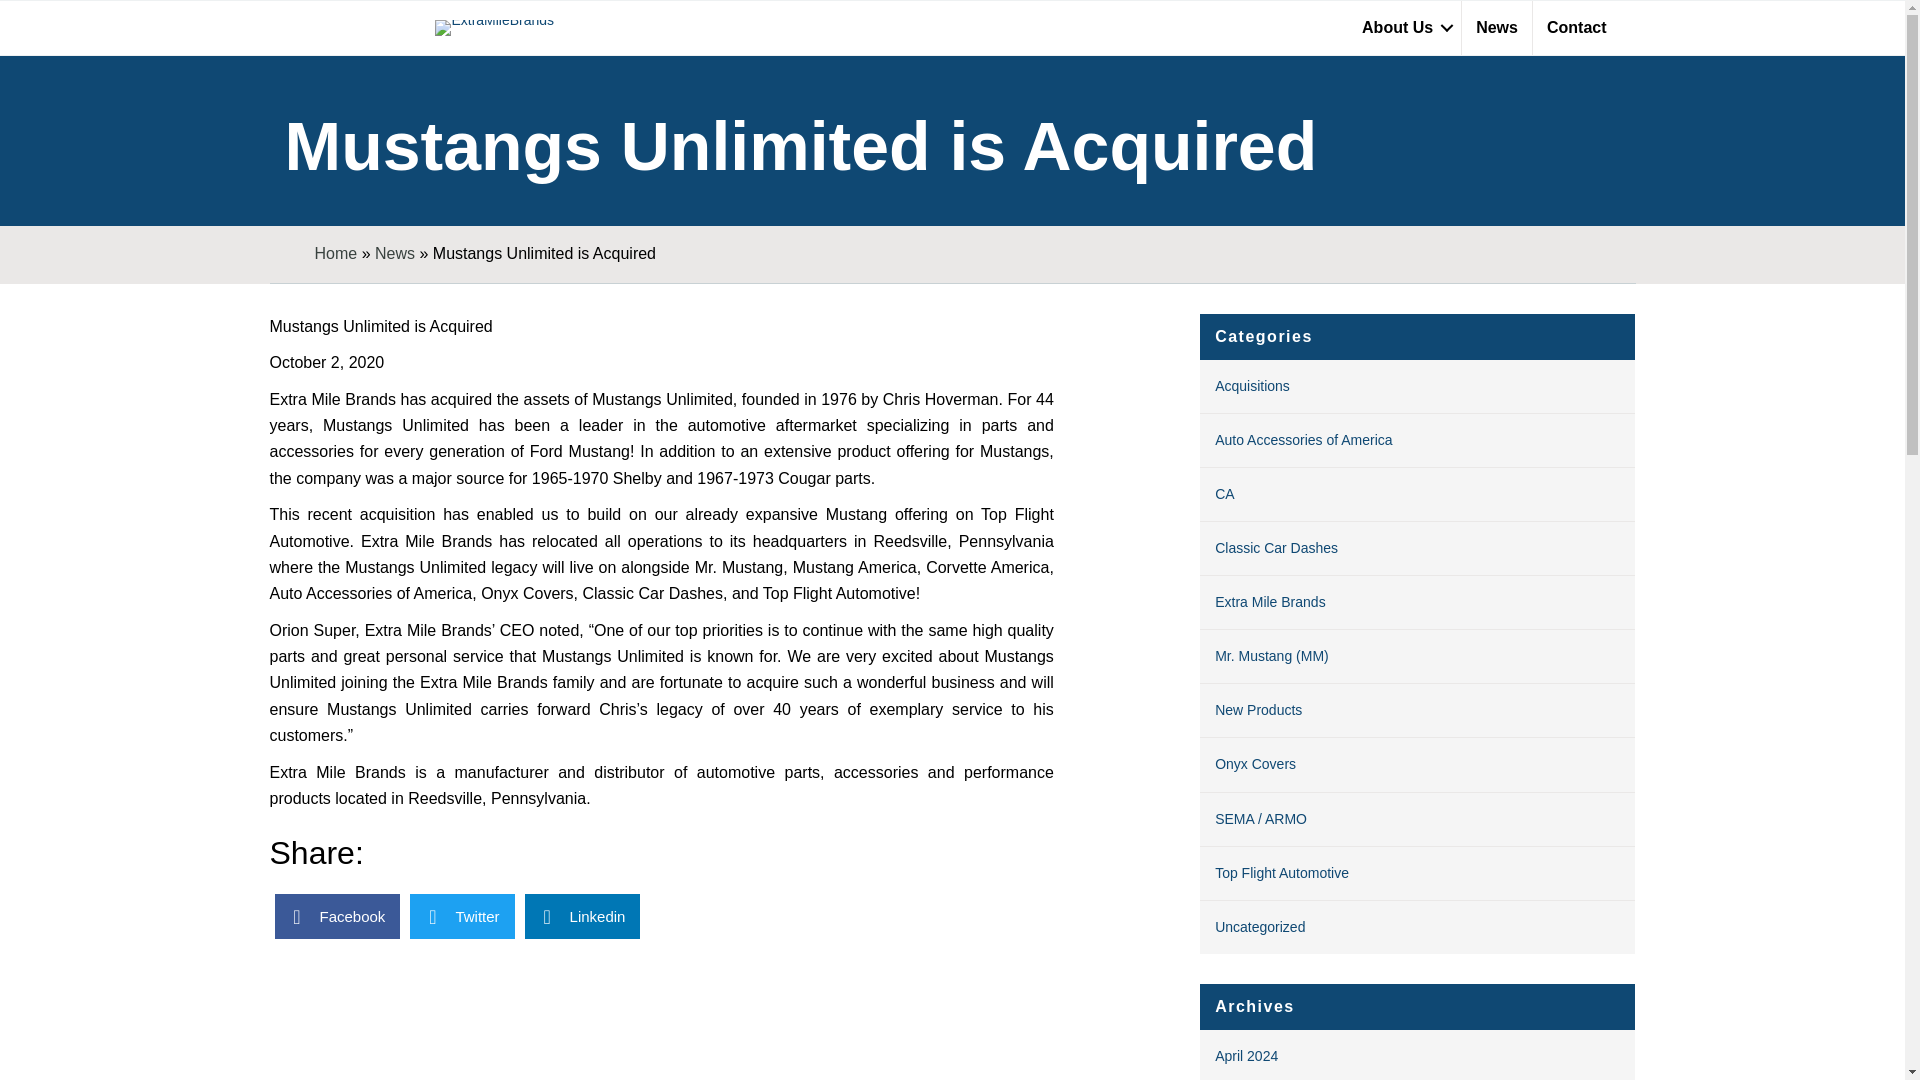 Image resolution: width=1920 pixels, height=1080 pixels. I want to click on News, so click(394, 254).